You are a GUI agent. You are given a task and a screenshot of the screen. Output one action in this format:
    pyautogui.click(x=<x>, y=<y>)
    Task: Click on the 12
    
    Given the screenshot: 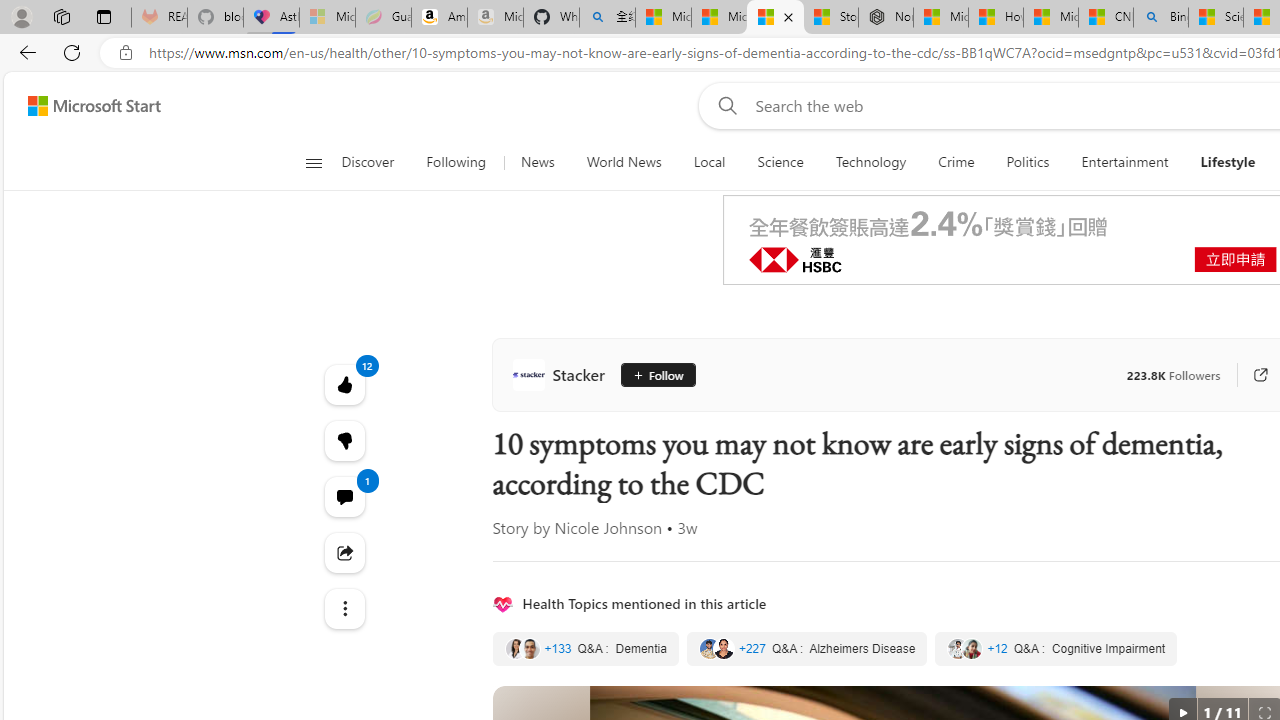 What is the action you would take?
    pyautogui.click(x=344, y=440)
    